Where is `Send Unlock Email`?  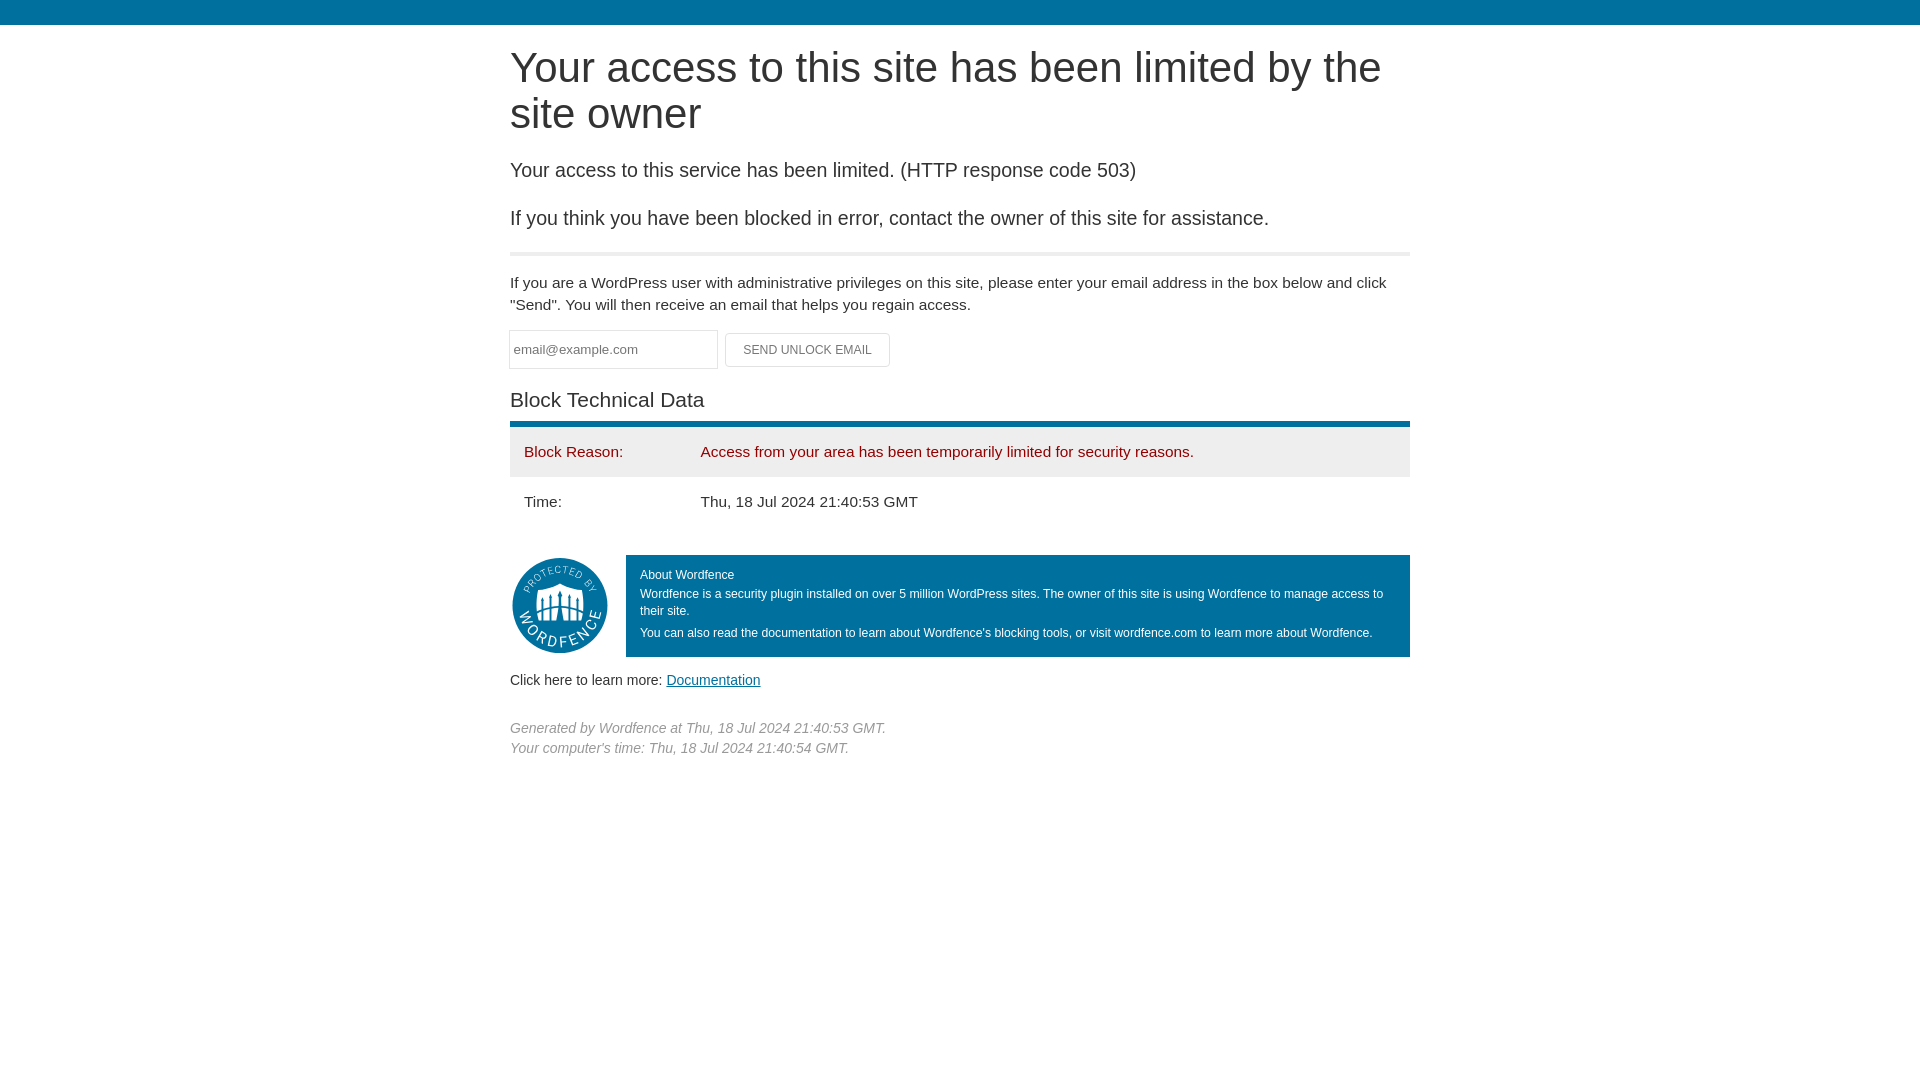
Send Unlock Email is located at coordinates (808, 350).